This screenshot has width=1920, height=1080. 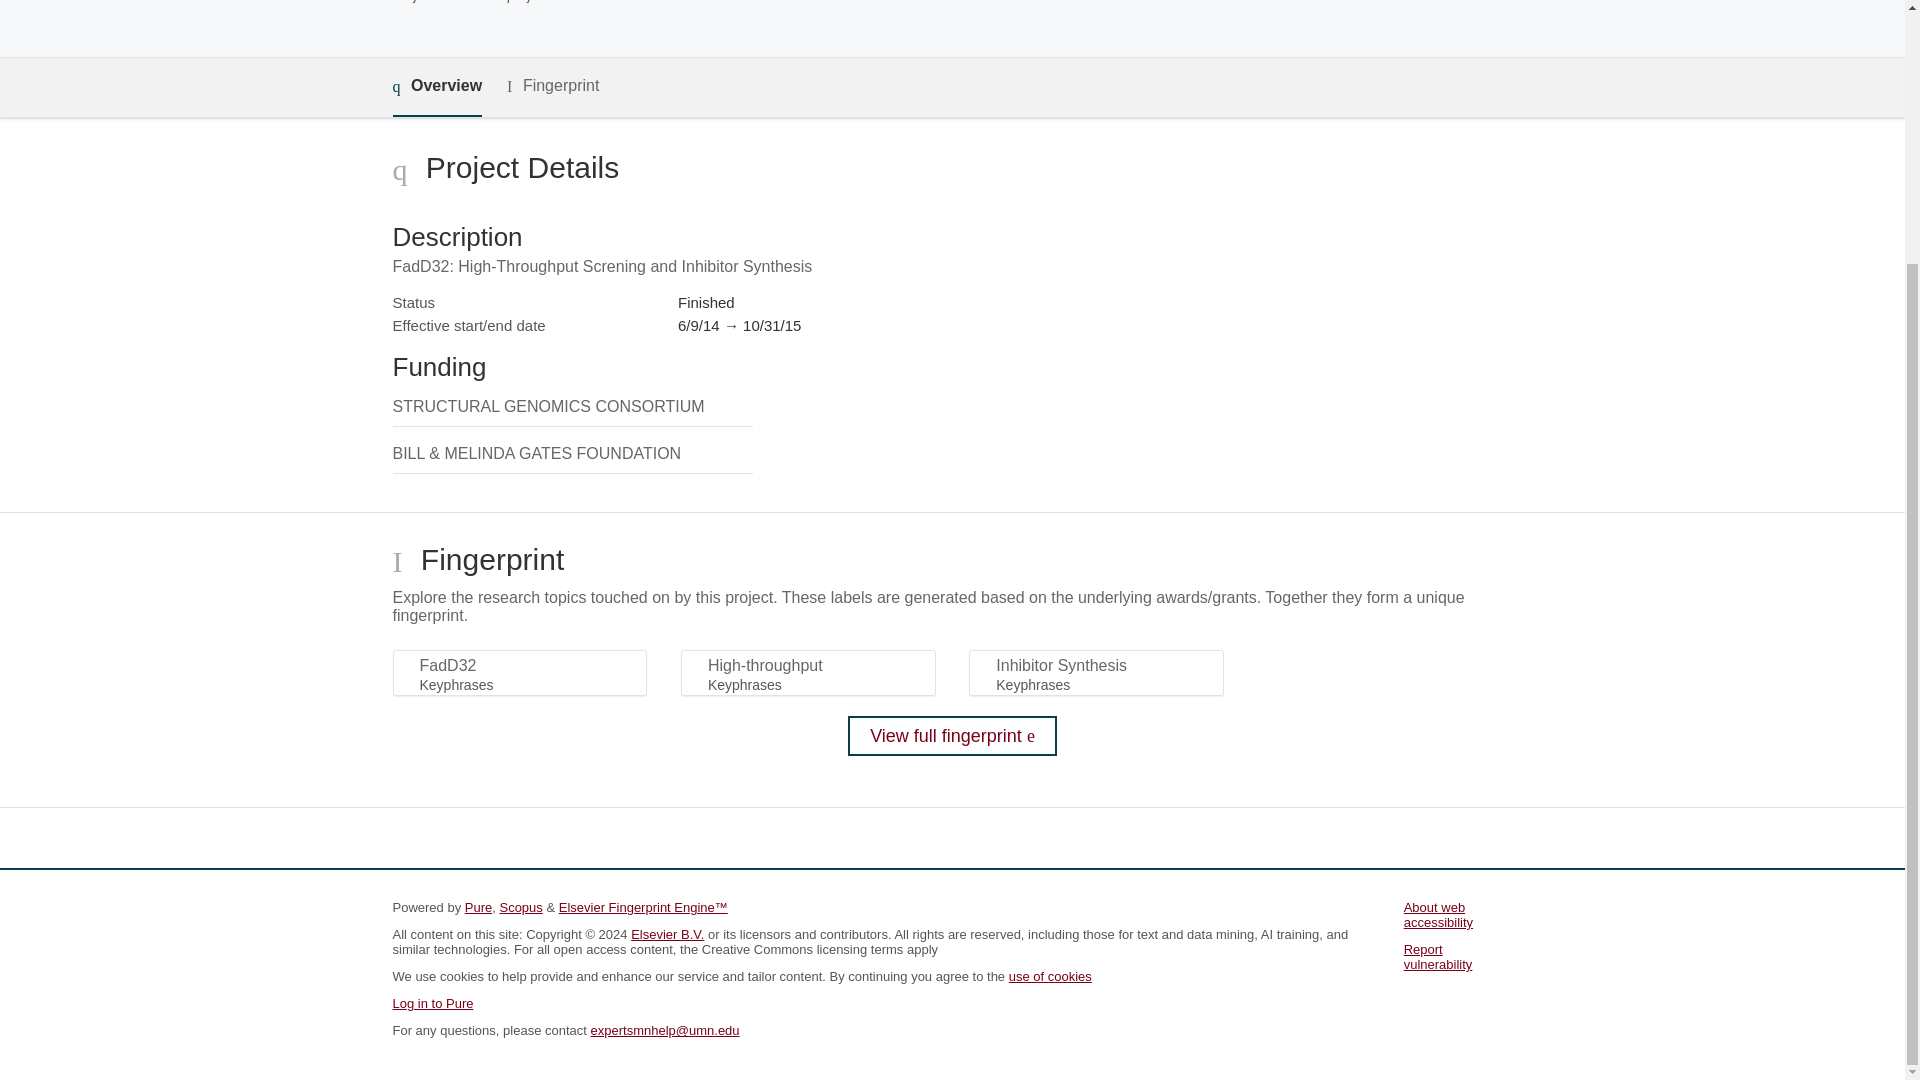 I want to click on View full fingerprint, so click(x=952, y=736).